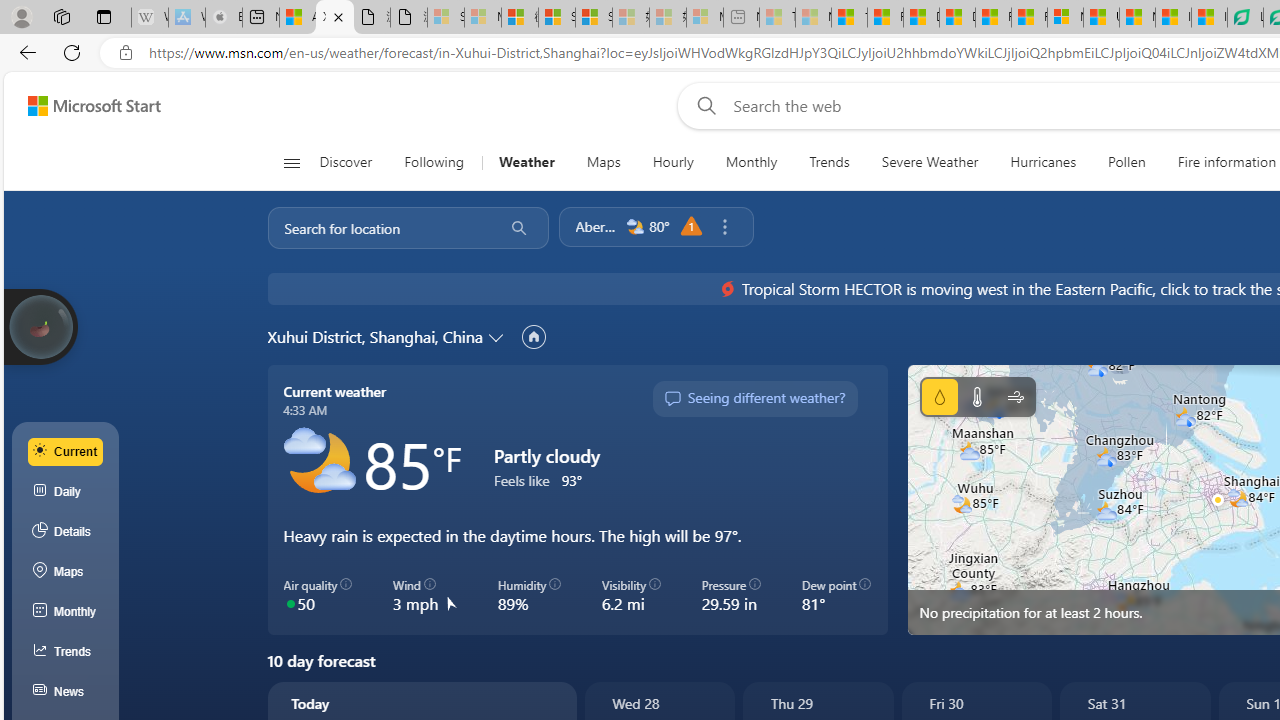 The width and height of the screenshot is (1280, 720). What do you see at coordinates (930, 162) in the screenshot?
I see `Severe Weather` at bounding box center [930, 162].